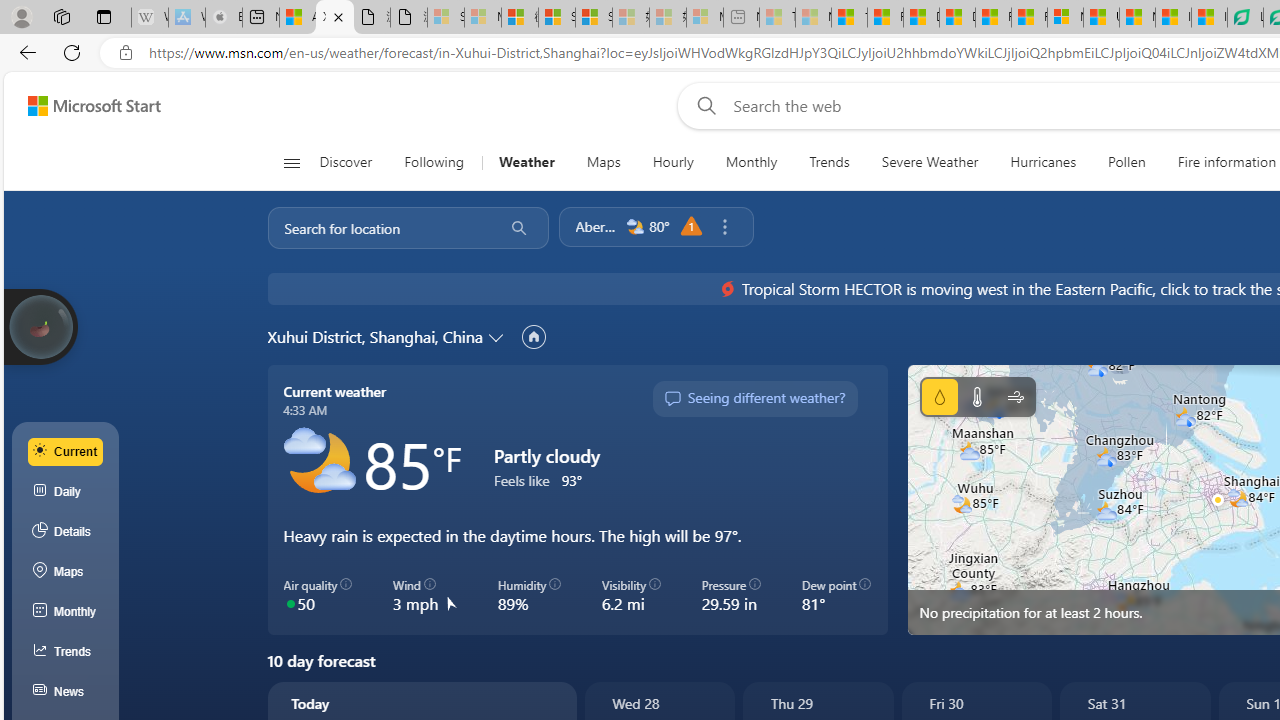 The width and height of the screenshot is (1280, 720). What do you see at coordinates (930, 162) in the screenshot?
I see `Severe Weather` at bounding box center [930, 162].